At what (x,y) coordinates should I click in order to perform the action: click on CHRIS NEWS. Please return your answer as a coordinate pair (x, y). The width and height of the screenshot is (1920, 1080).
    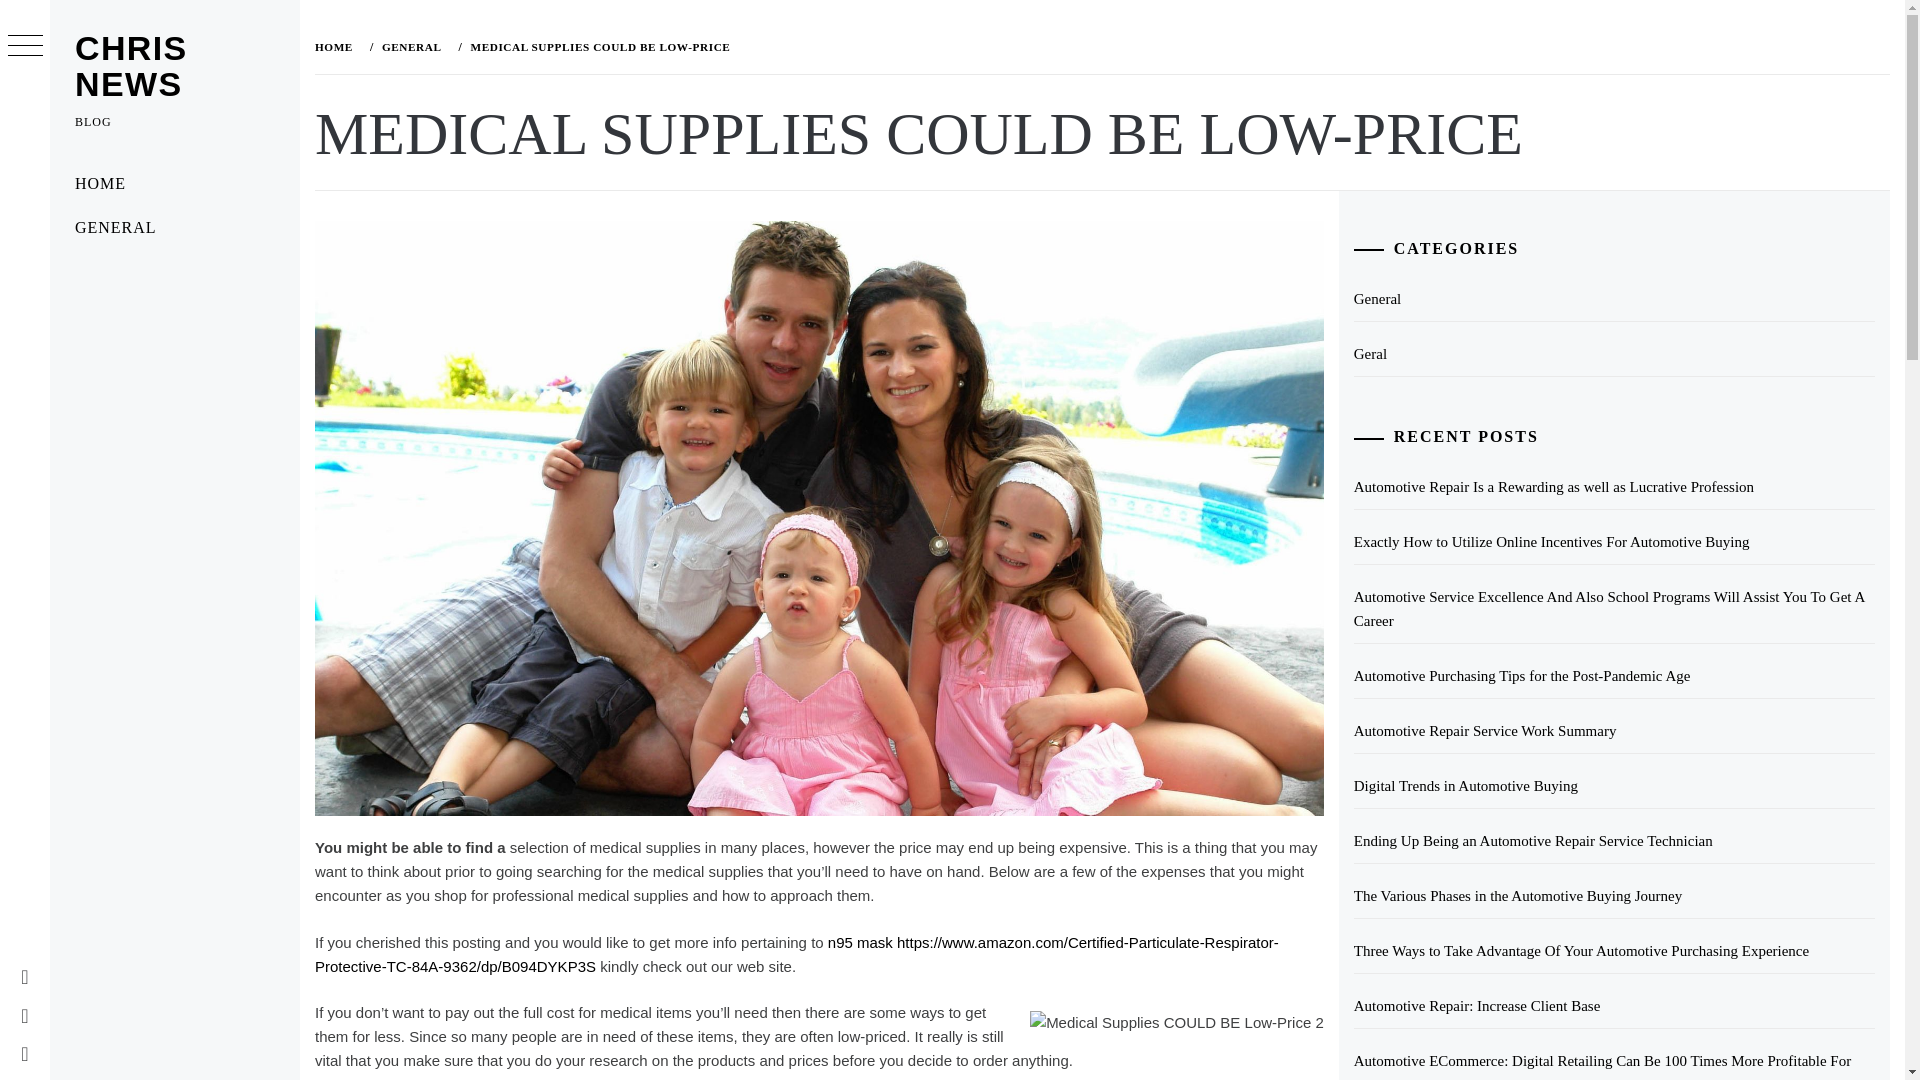
    Looking at the image, I should click on (131, 66).